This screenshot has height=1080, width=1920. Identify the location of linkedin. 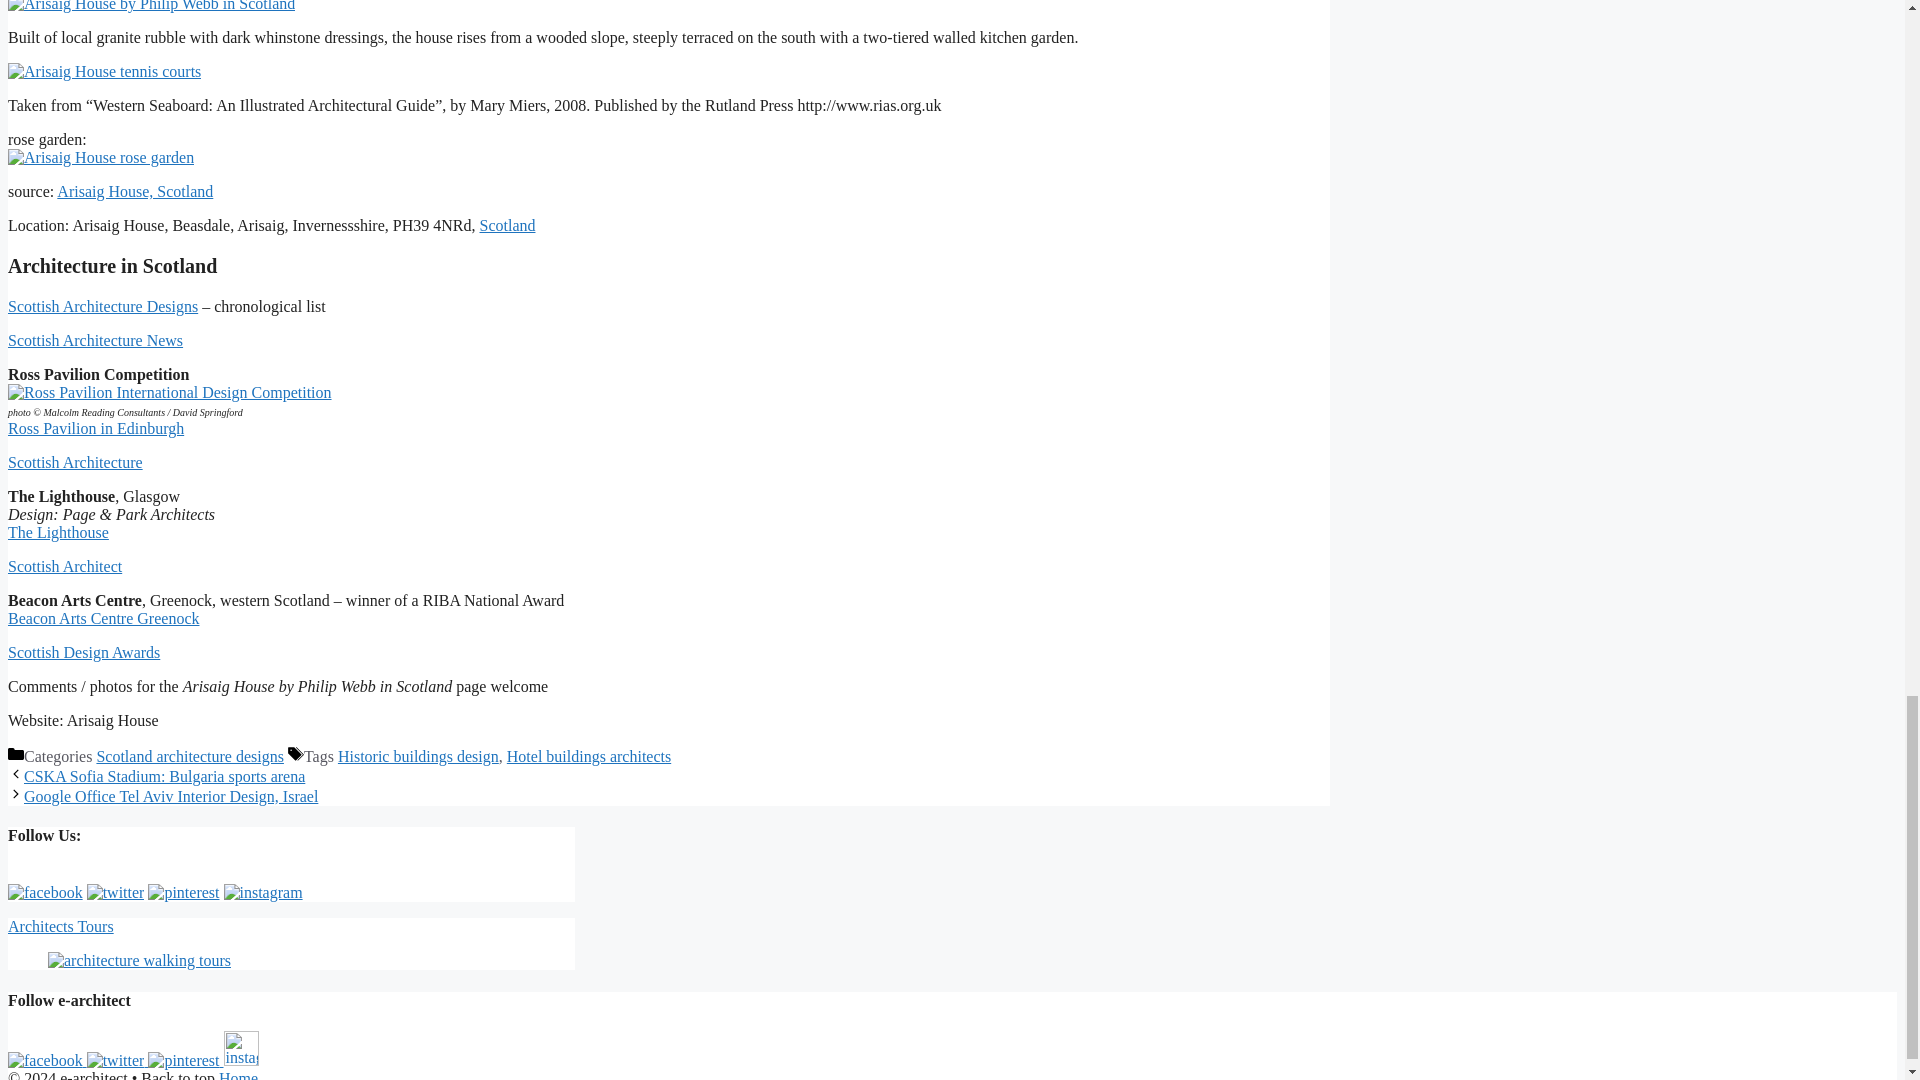
(182, 1060).